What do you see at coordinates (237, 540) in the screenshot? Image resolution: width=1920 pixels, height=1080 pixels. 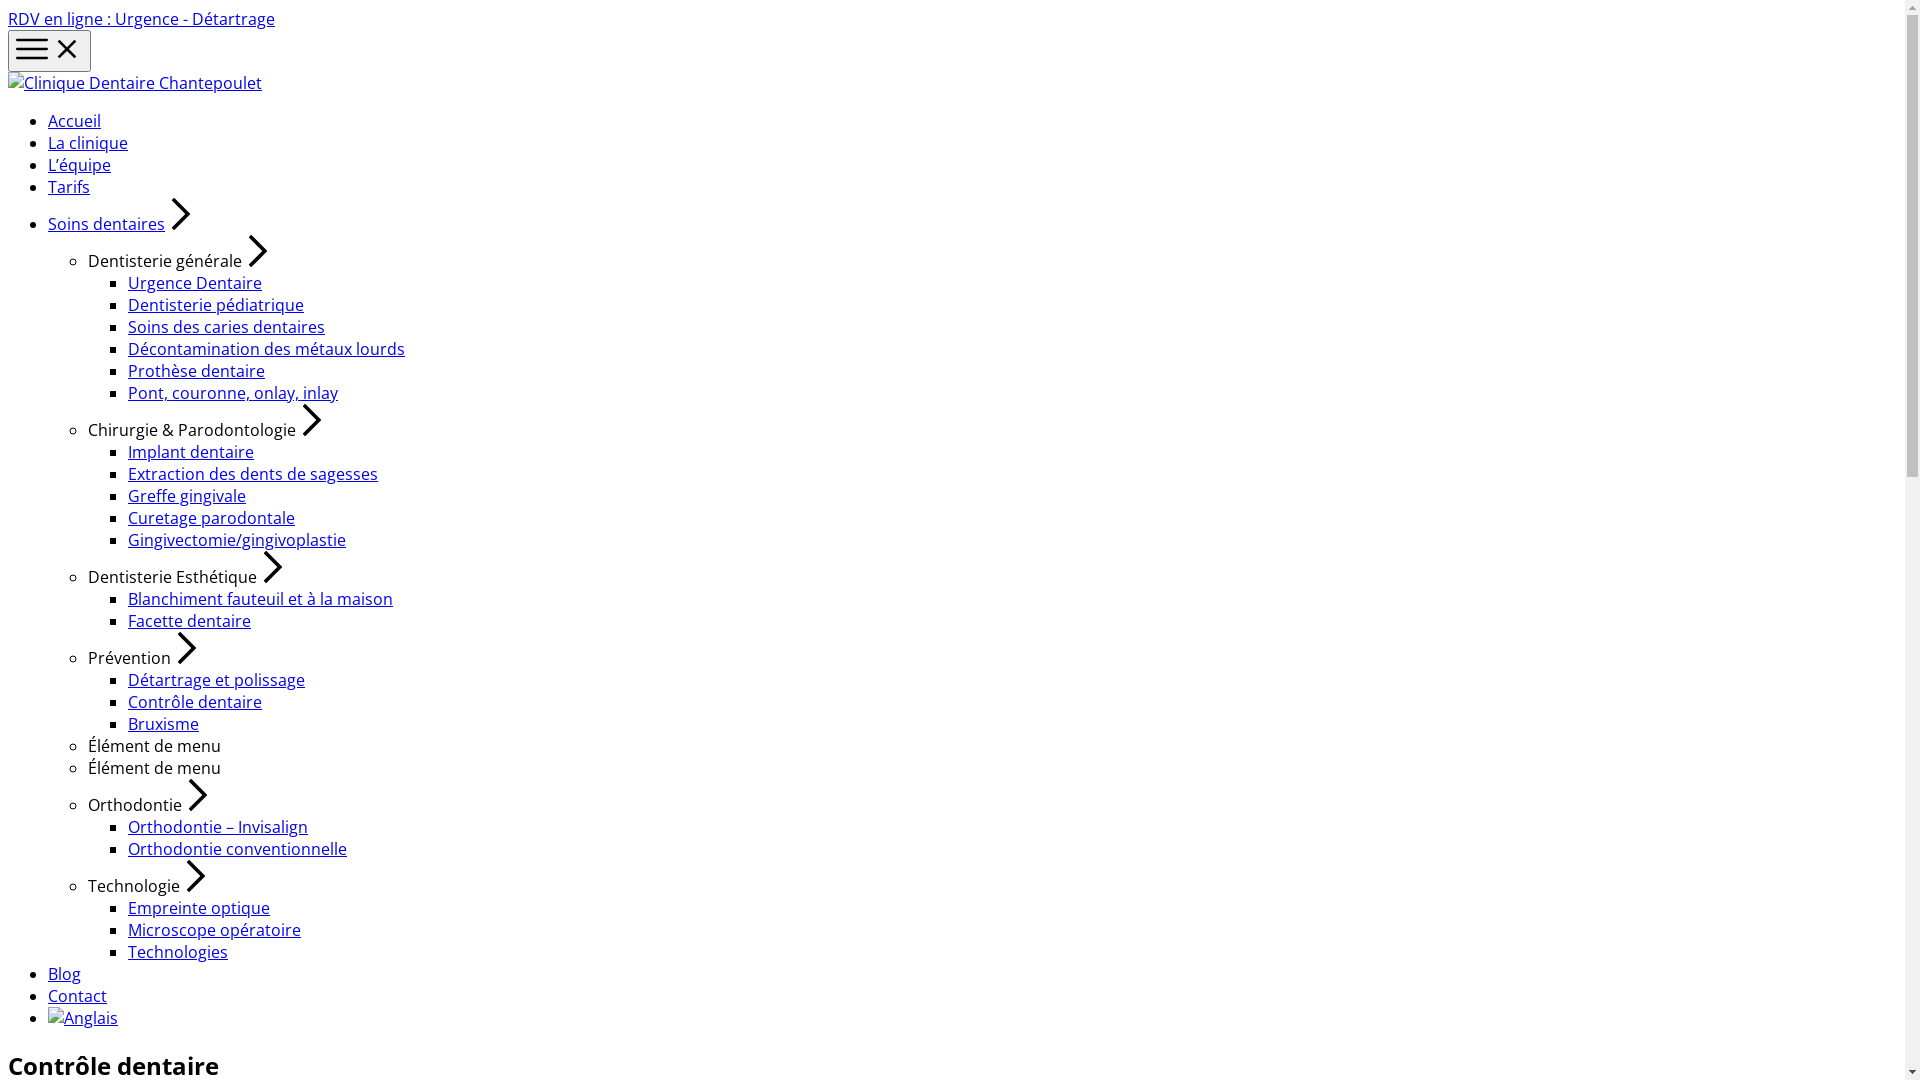 I see `Gingivectomie/gingivoplastie` at bounding box center [237, 540].